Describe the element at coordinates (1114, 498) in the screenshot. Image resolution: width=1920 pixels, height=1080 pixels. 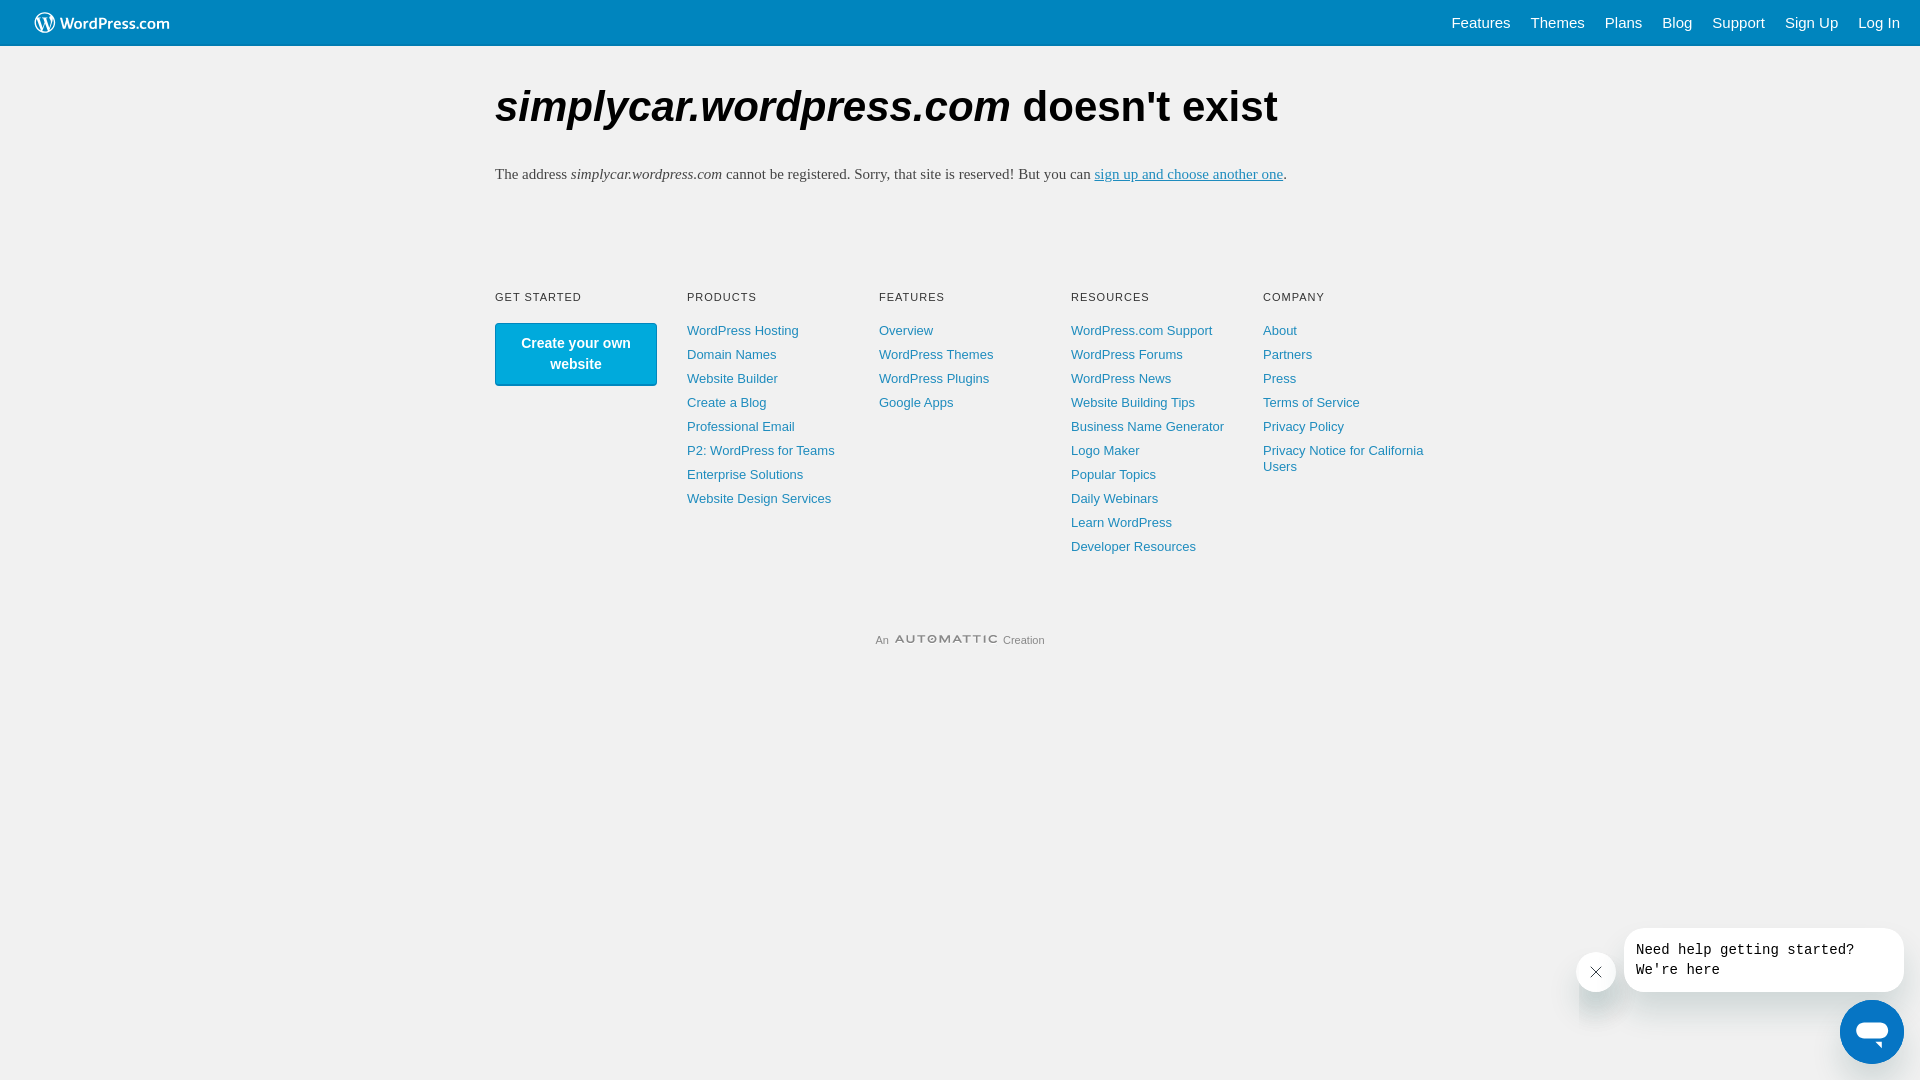
I see `Daily Webinars` at that location.